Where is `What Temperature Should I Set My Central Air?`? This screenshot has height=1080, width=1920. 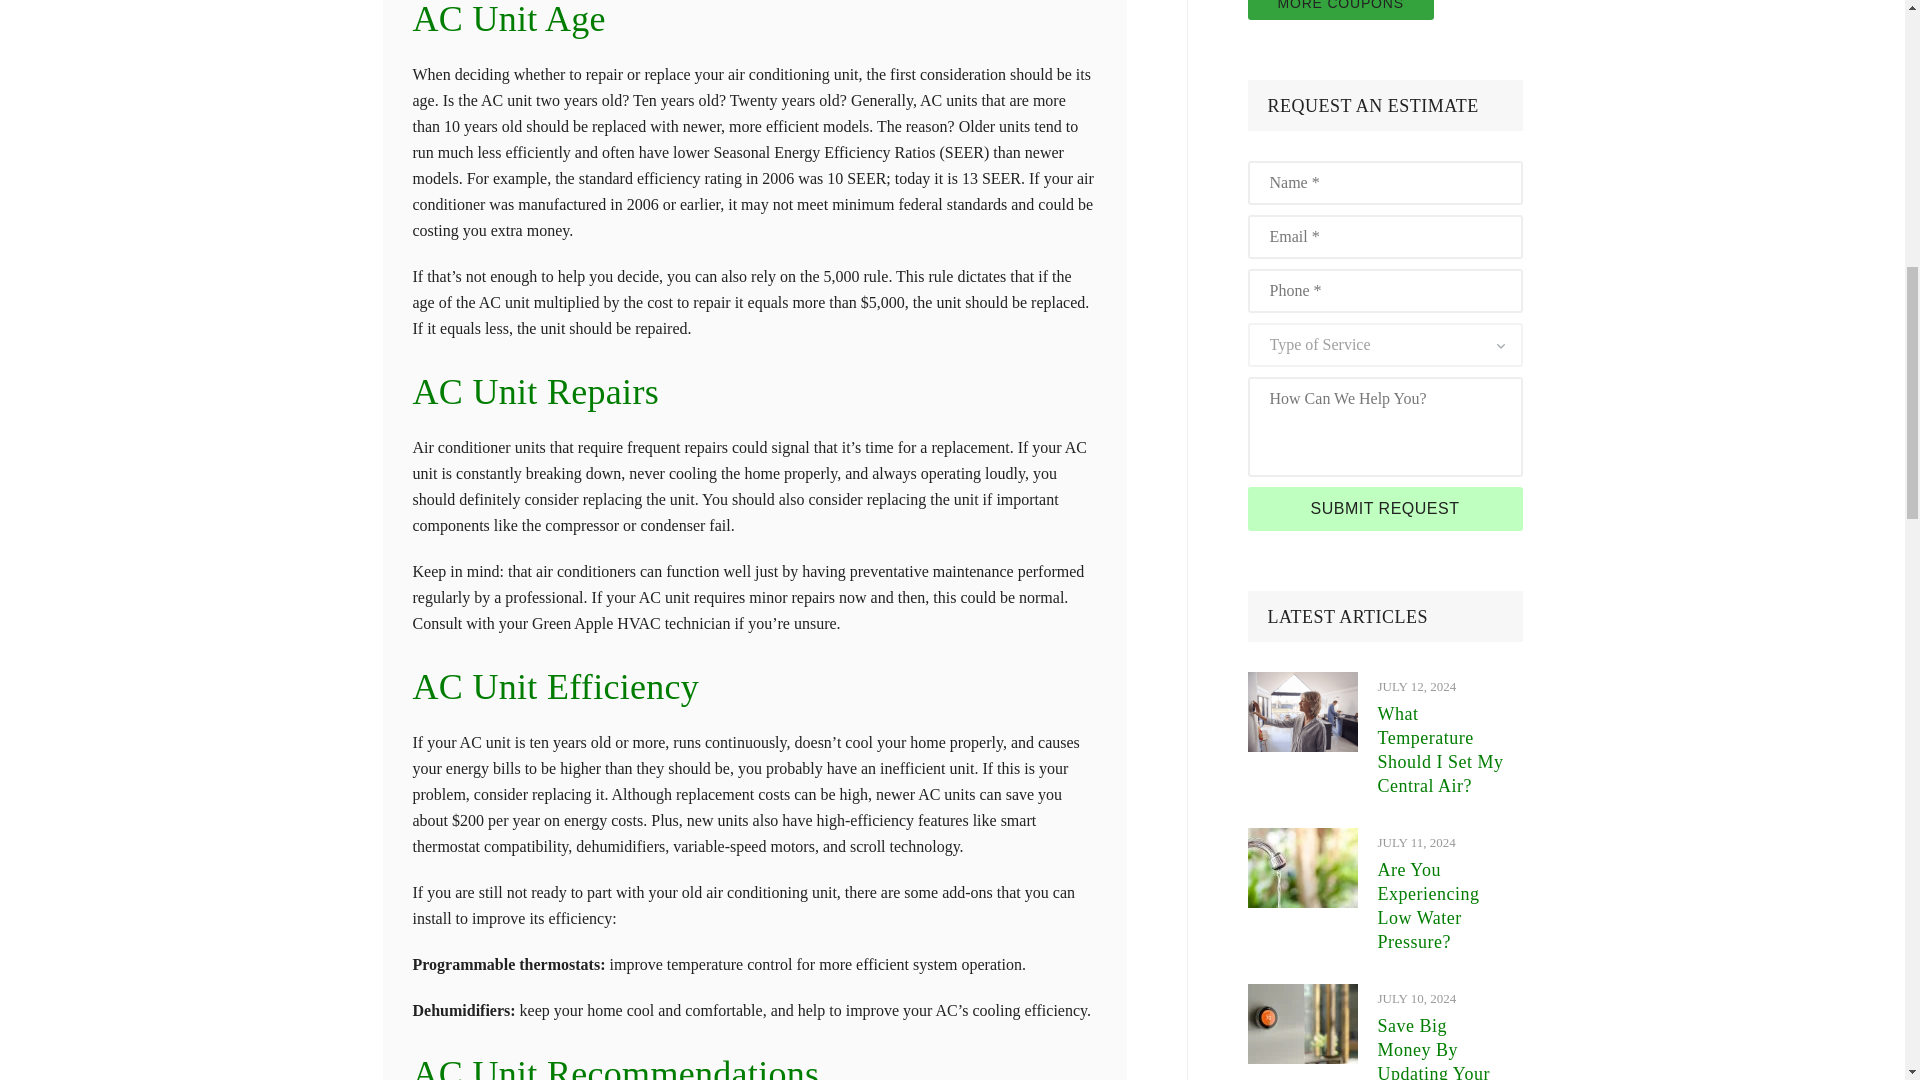
What Temperature Should I Set My Central Air? is located at coordinates (1302, 711).